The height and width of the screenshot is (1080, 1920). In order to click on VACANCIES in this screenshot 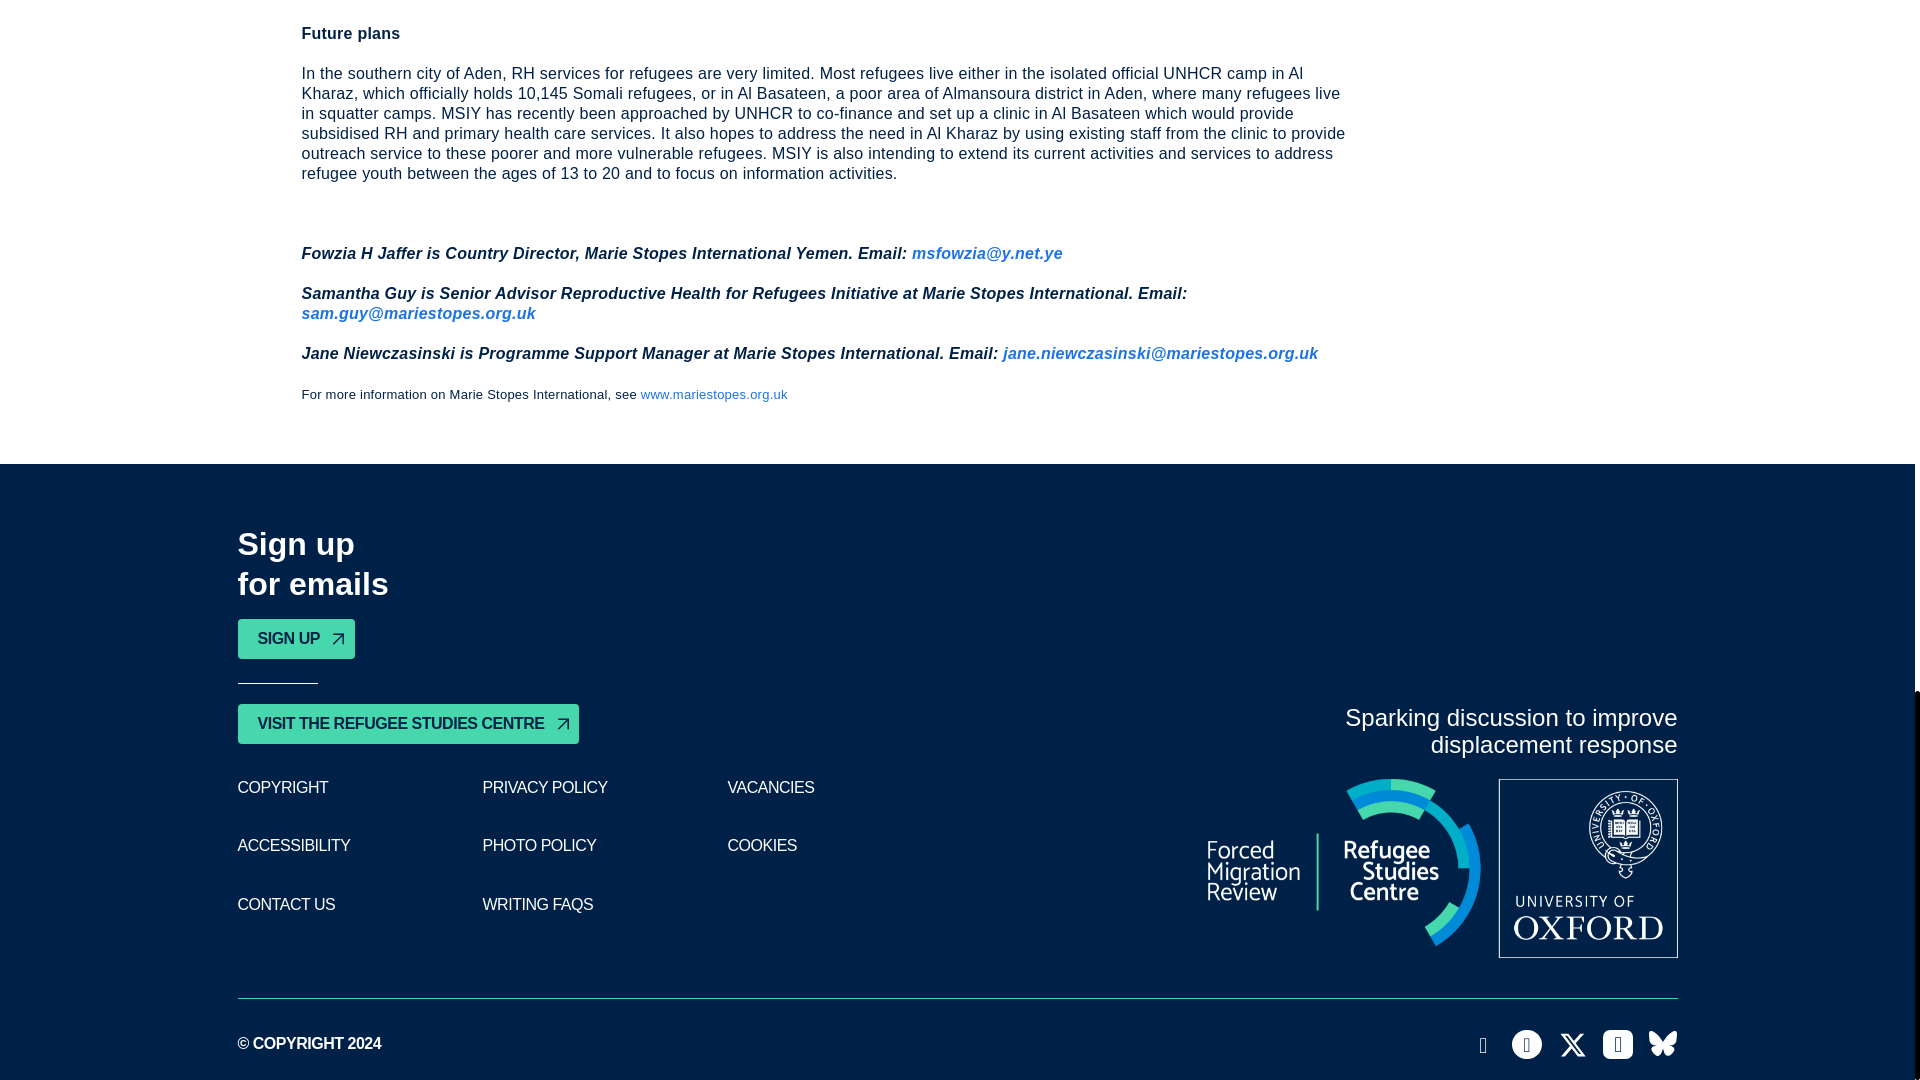, I will do `click(770, 788)`.